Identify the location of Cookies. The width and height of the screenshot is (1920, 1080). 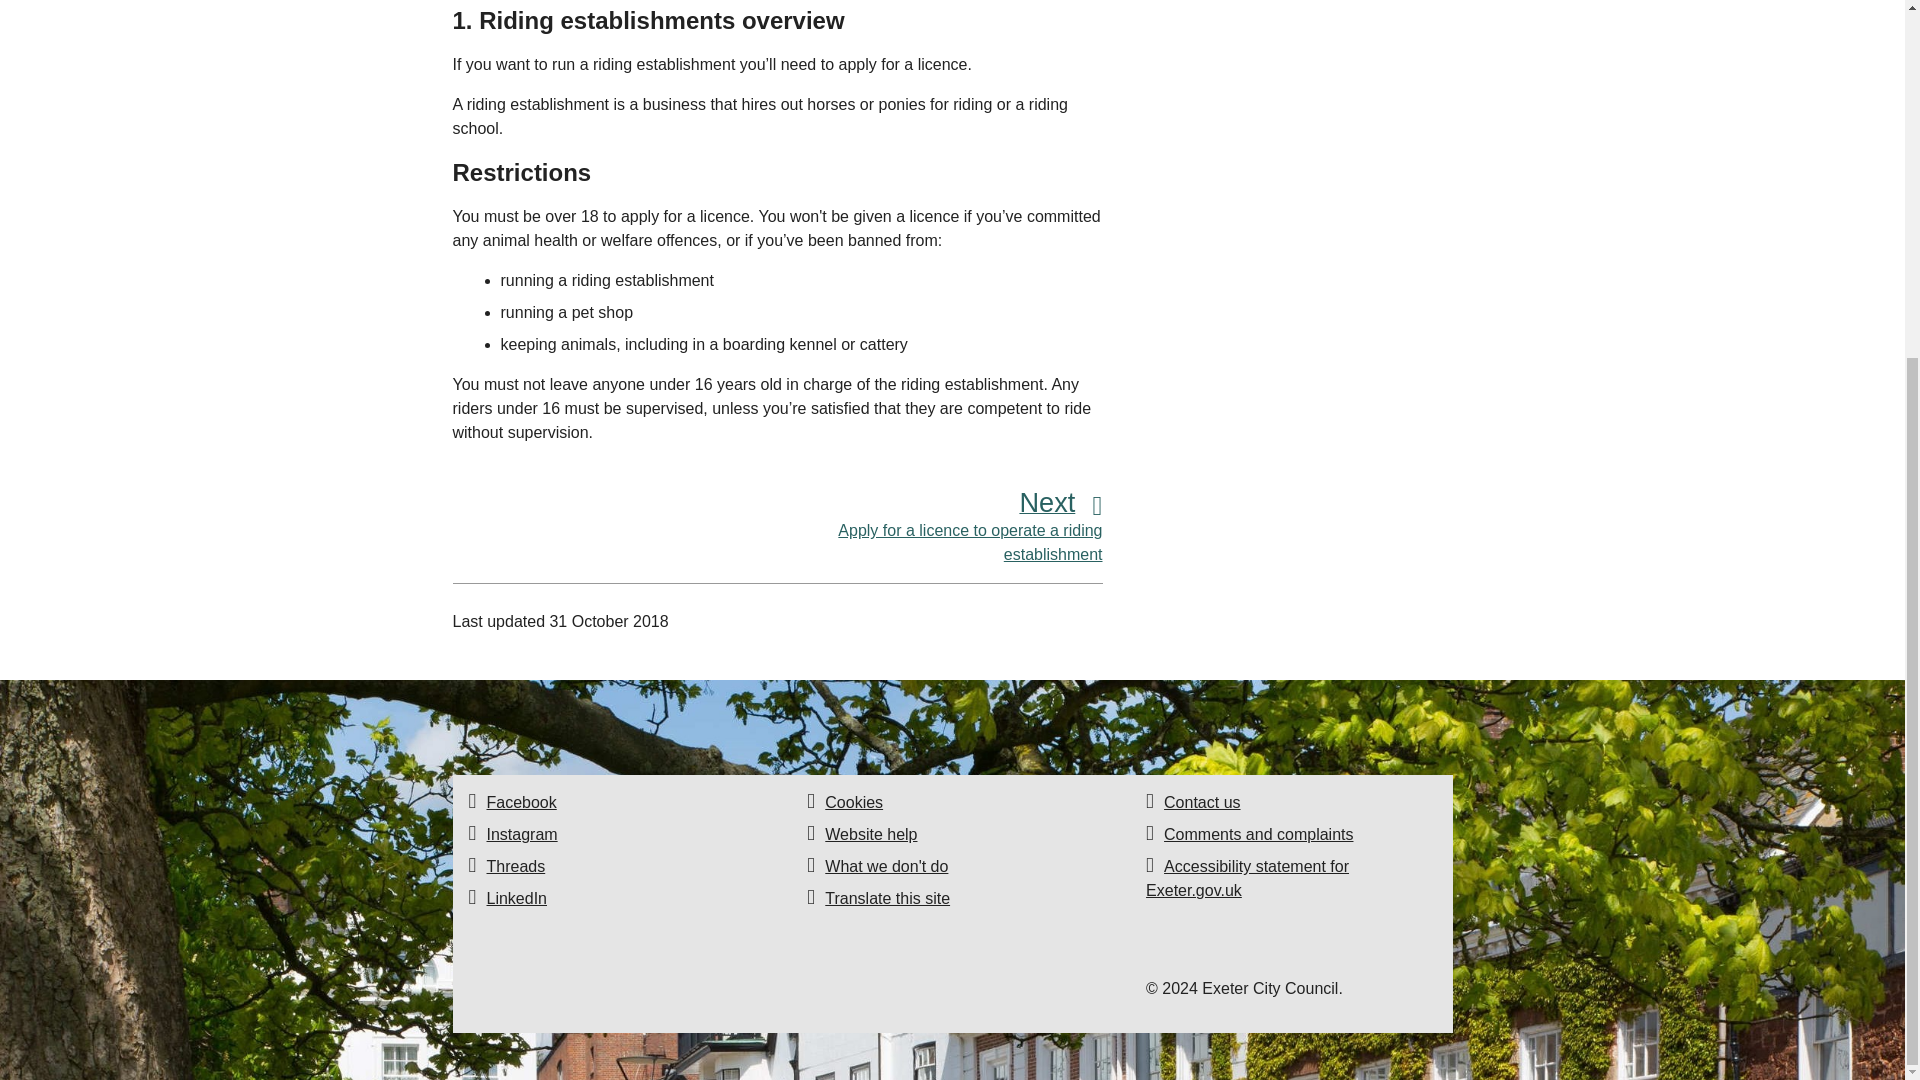
(520, 802).